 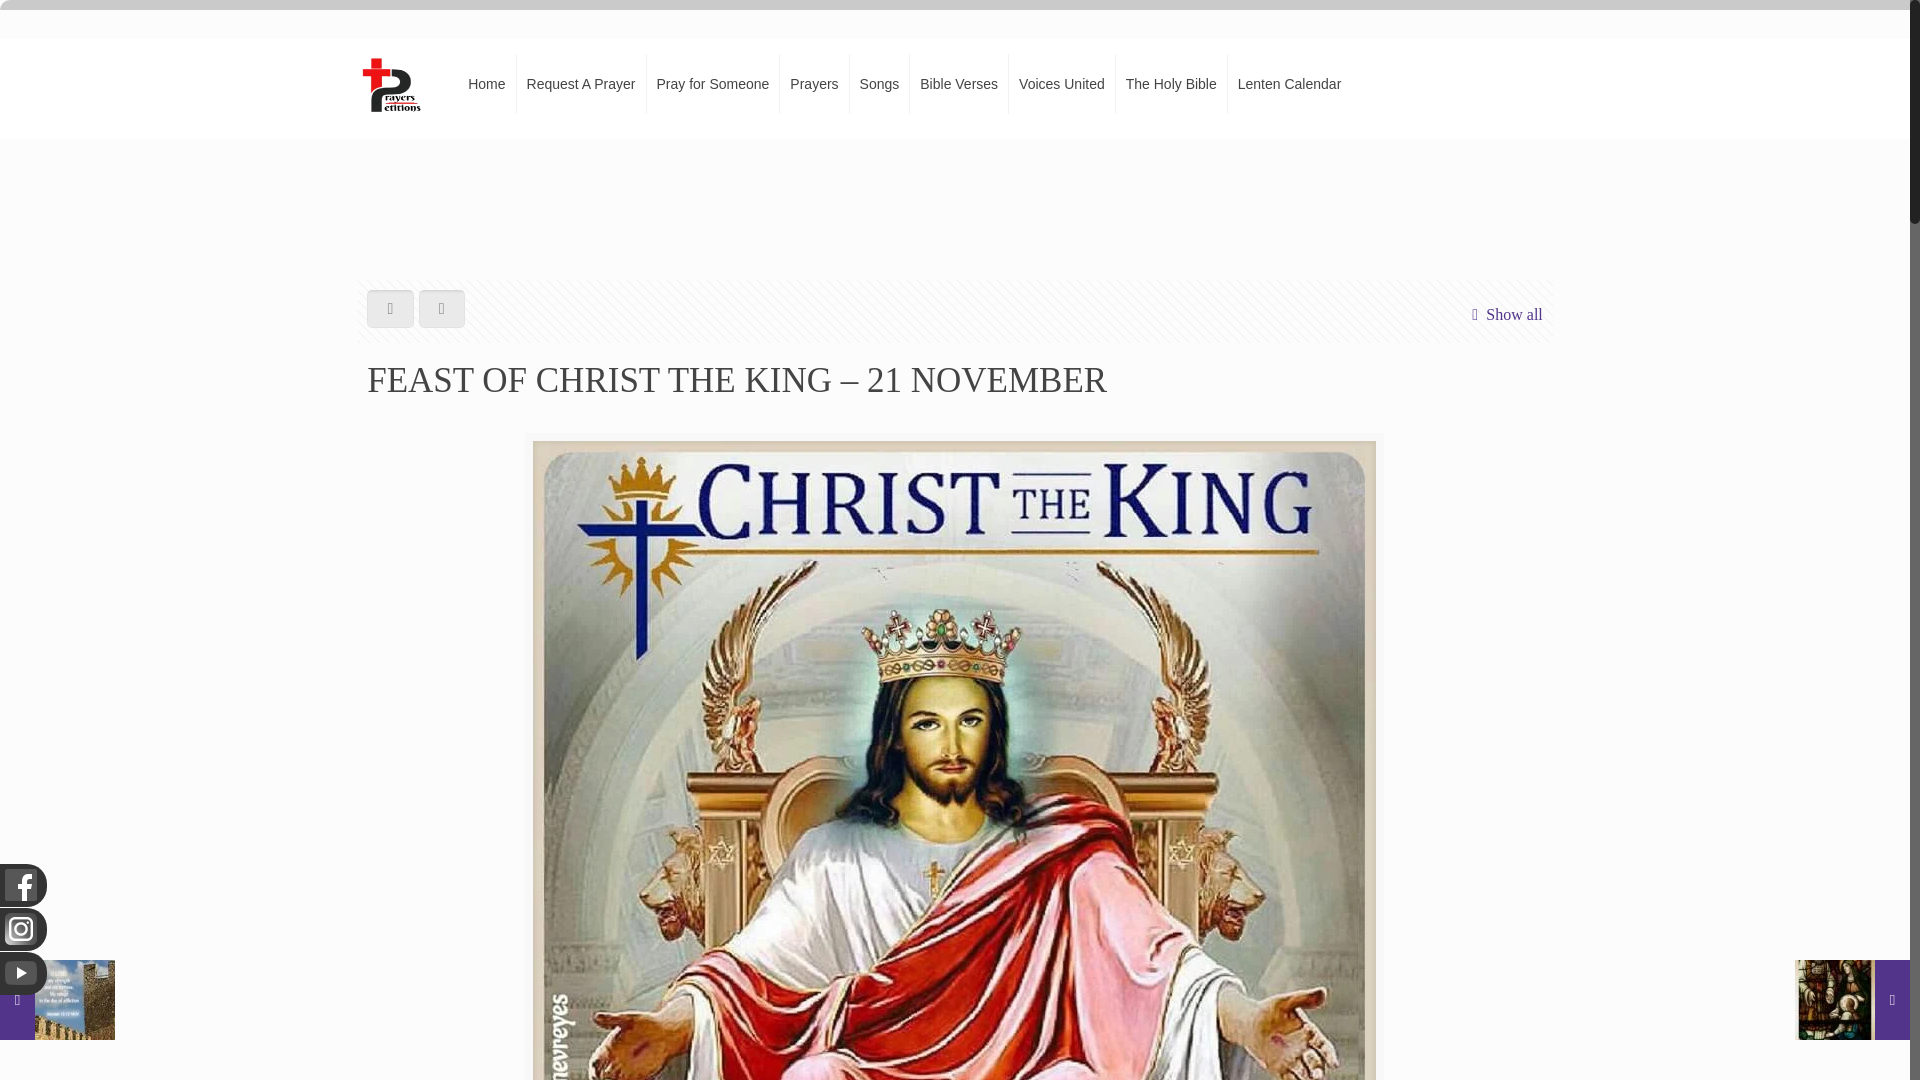 What do you see at coordinates (960, 83) in the screenshot?
I see `Bible Verses` at bounding box center [960, 83].